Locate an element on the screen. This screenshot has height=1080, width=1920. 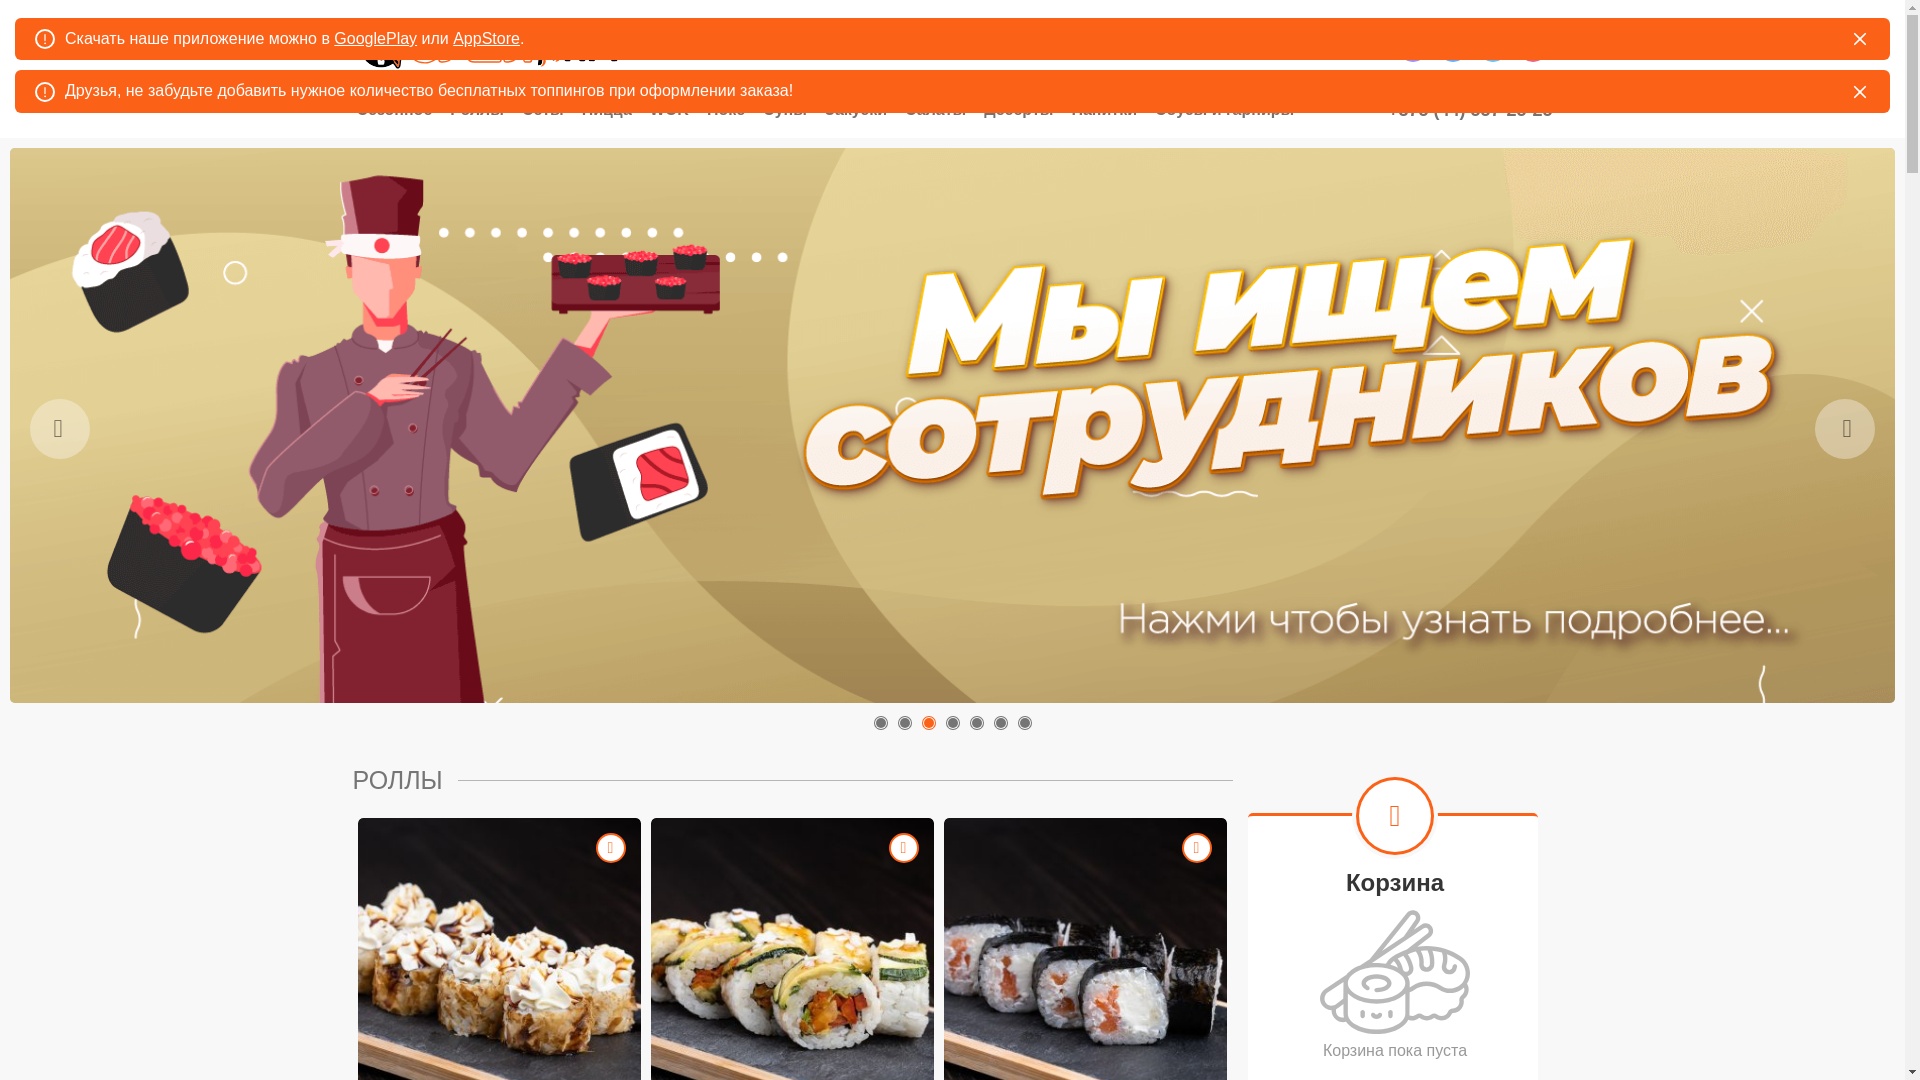
AppStore is located at coordinates (486, 38).